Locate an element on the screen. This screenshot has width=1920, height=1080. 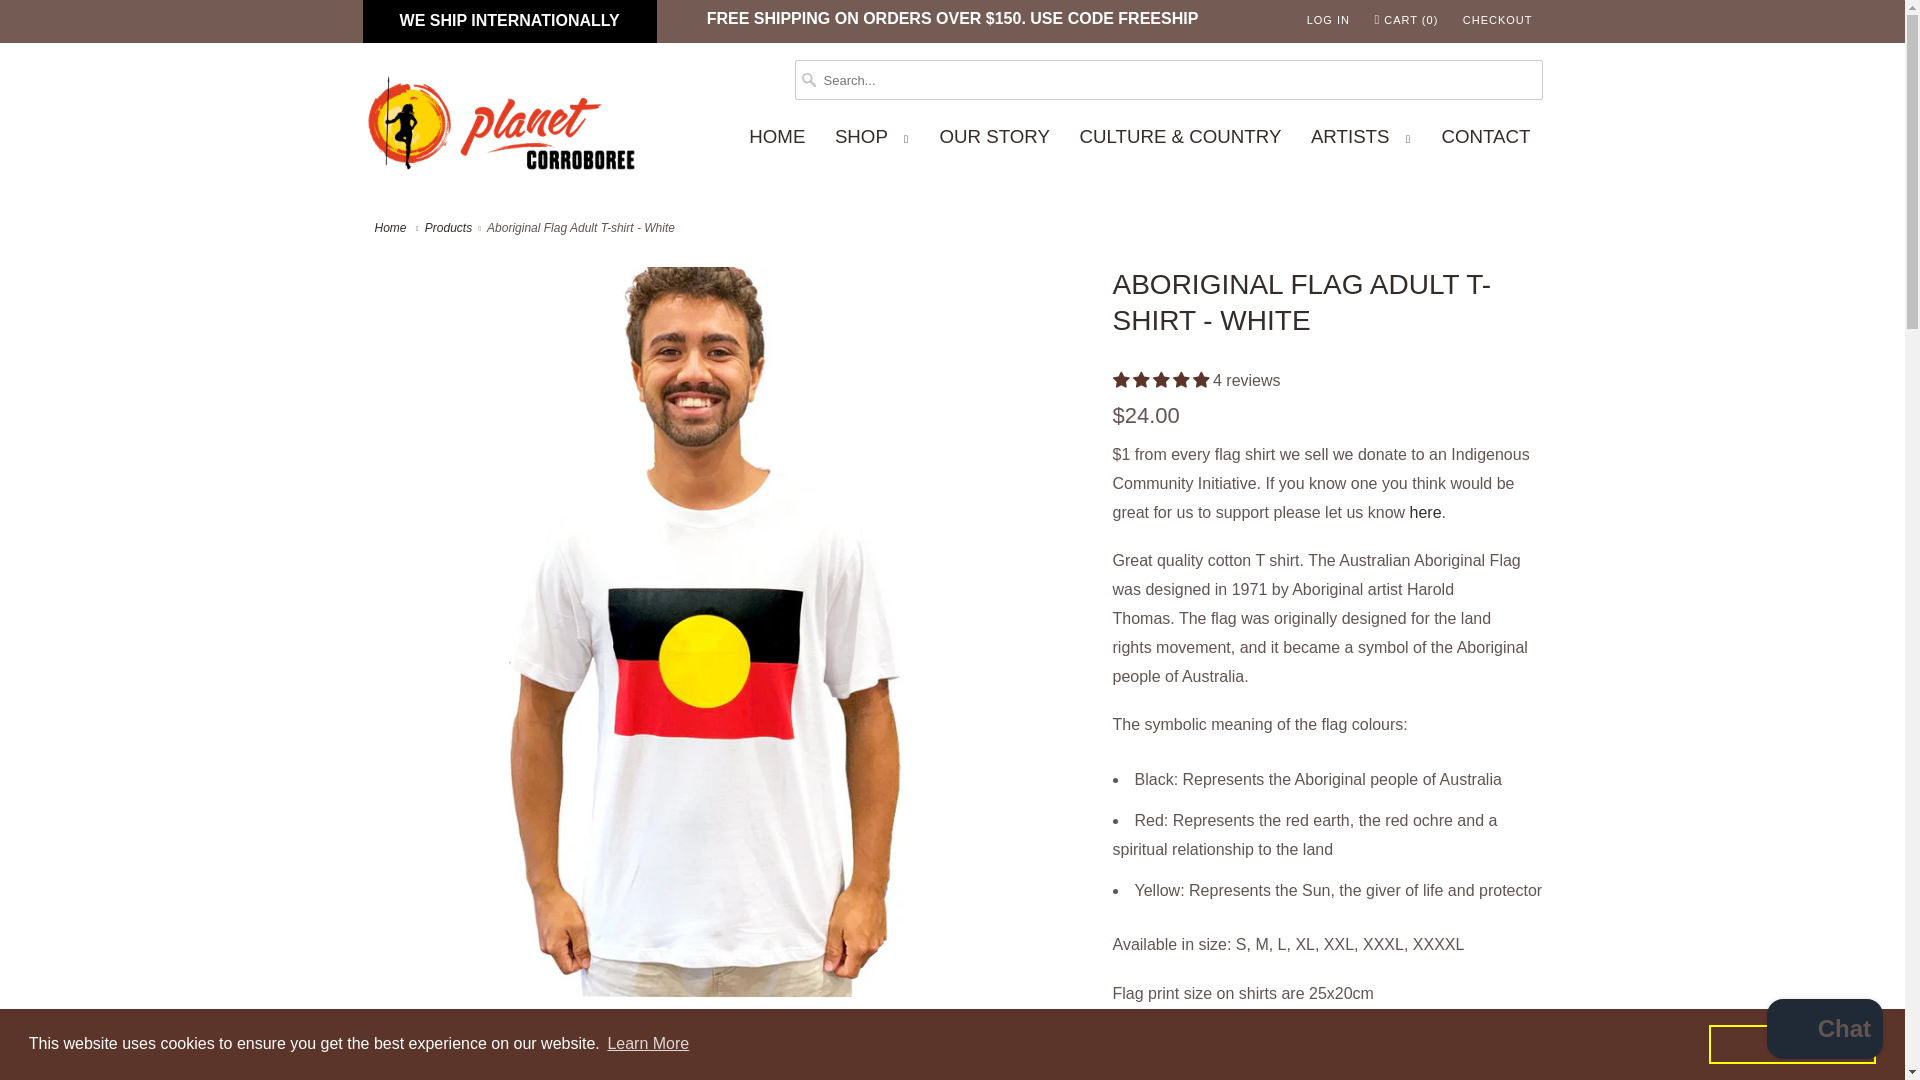
Got it! is located at coordinates (1792, 1043).